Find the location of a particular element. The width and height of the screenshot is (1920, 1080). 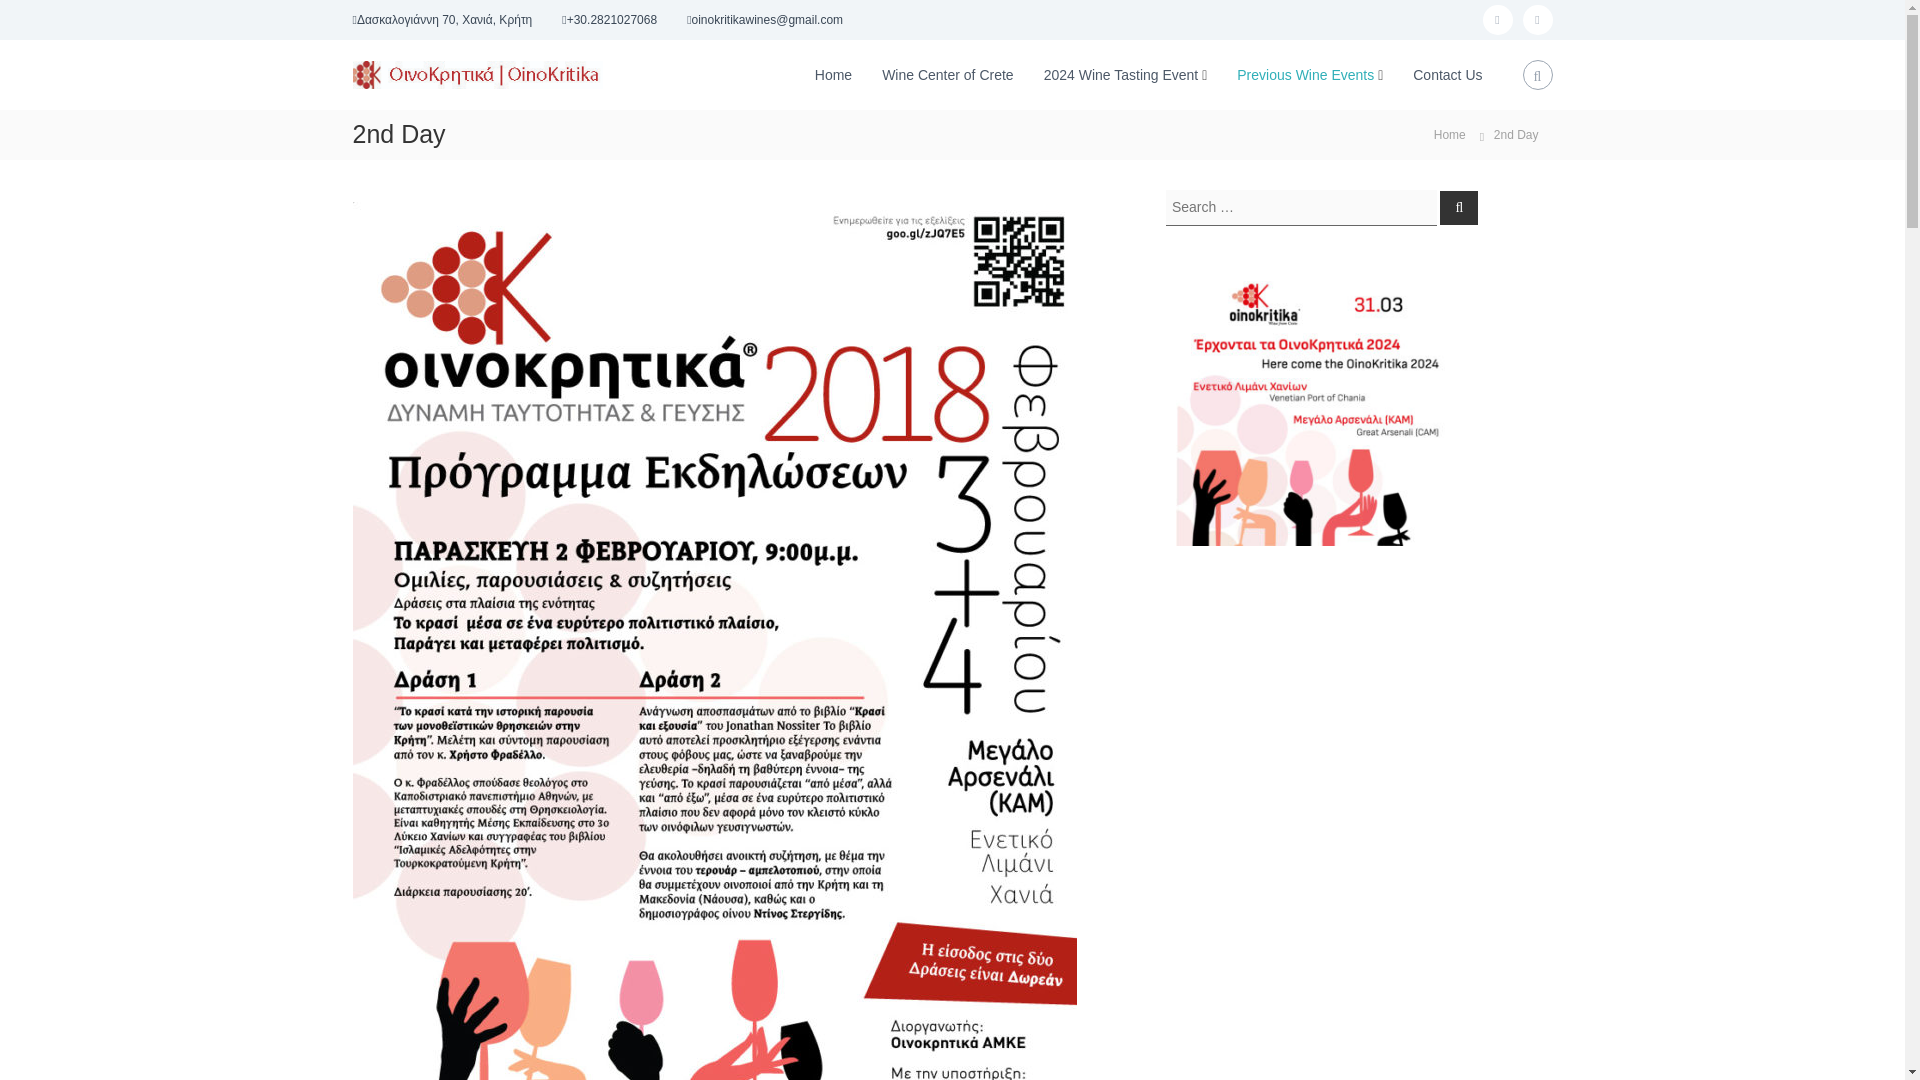

Search is located at coordinates (1459, 206).